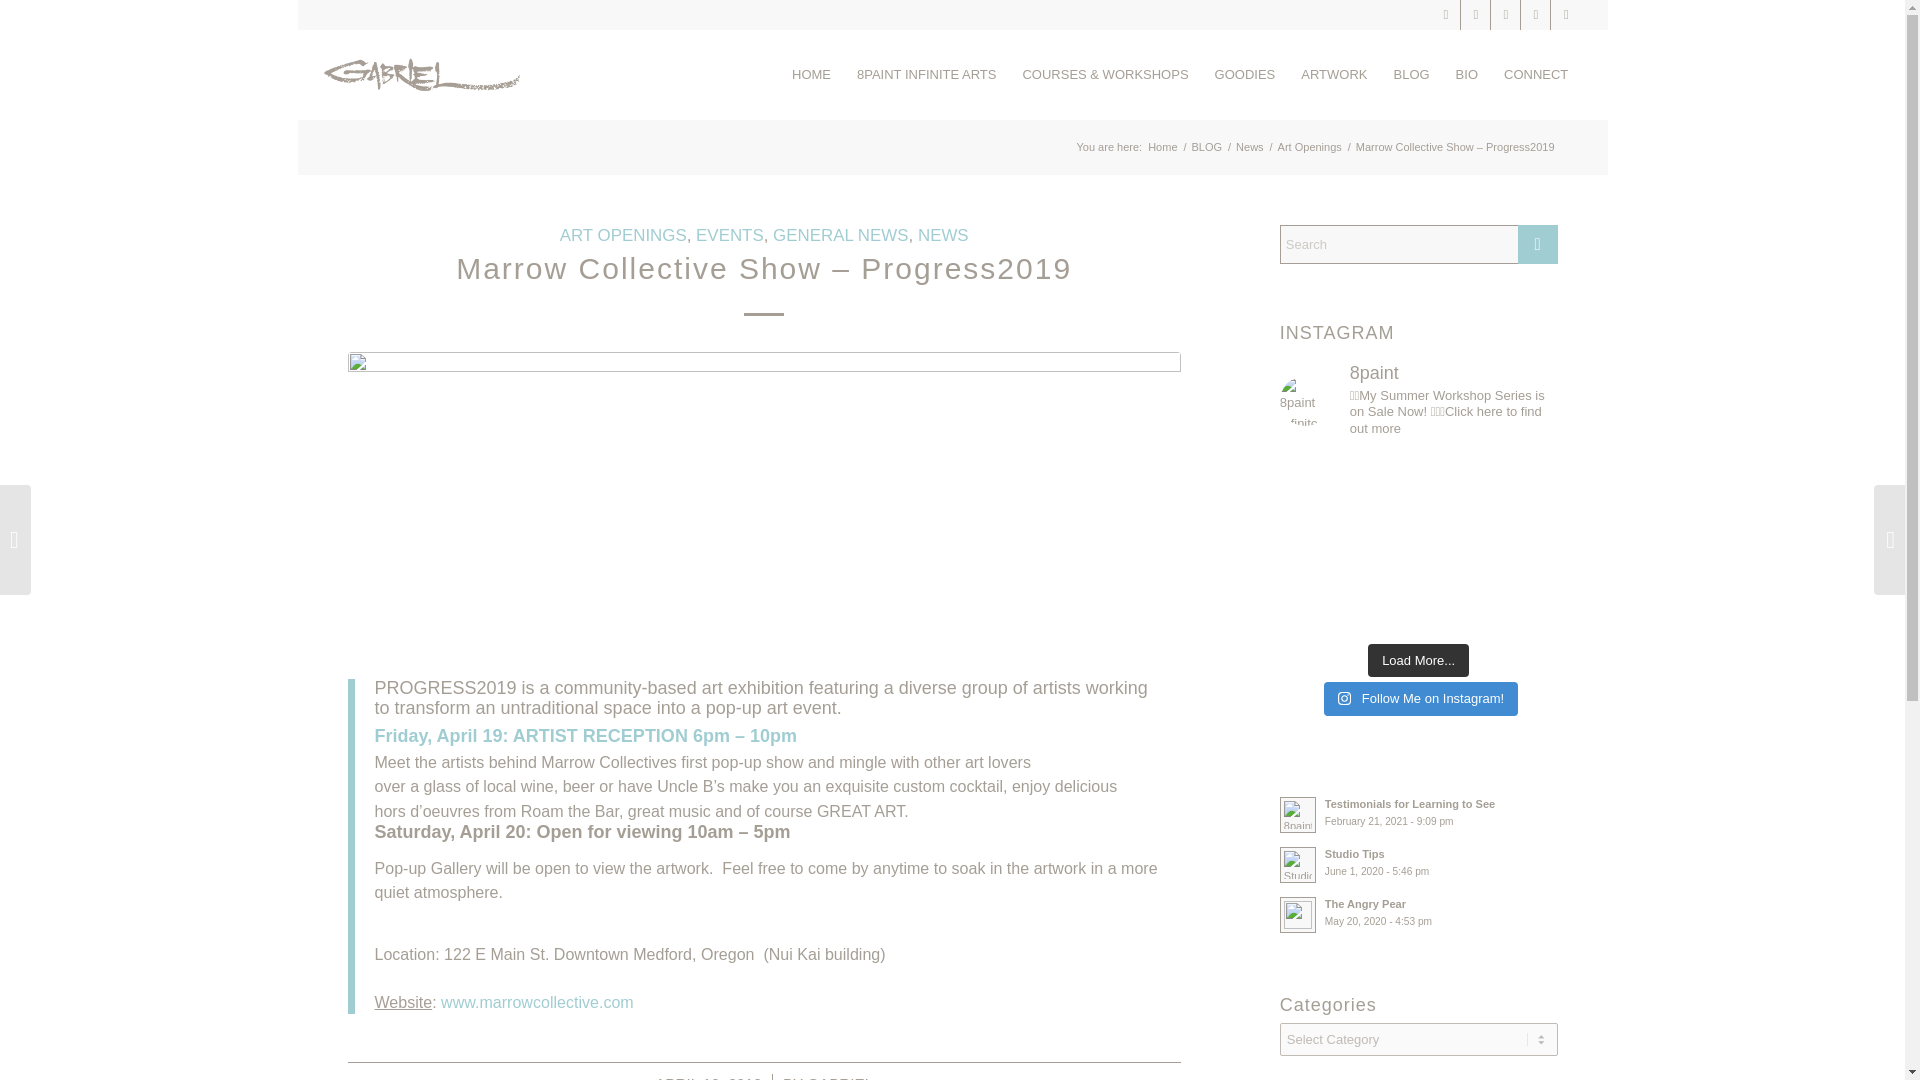 The height and width of the screenshot is (1080, 1920). I want to click on ART OPENINGS, so click(624, 235).